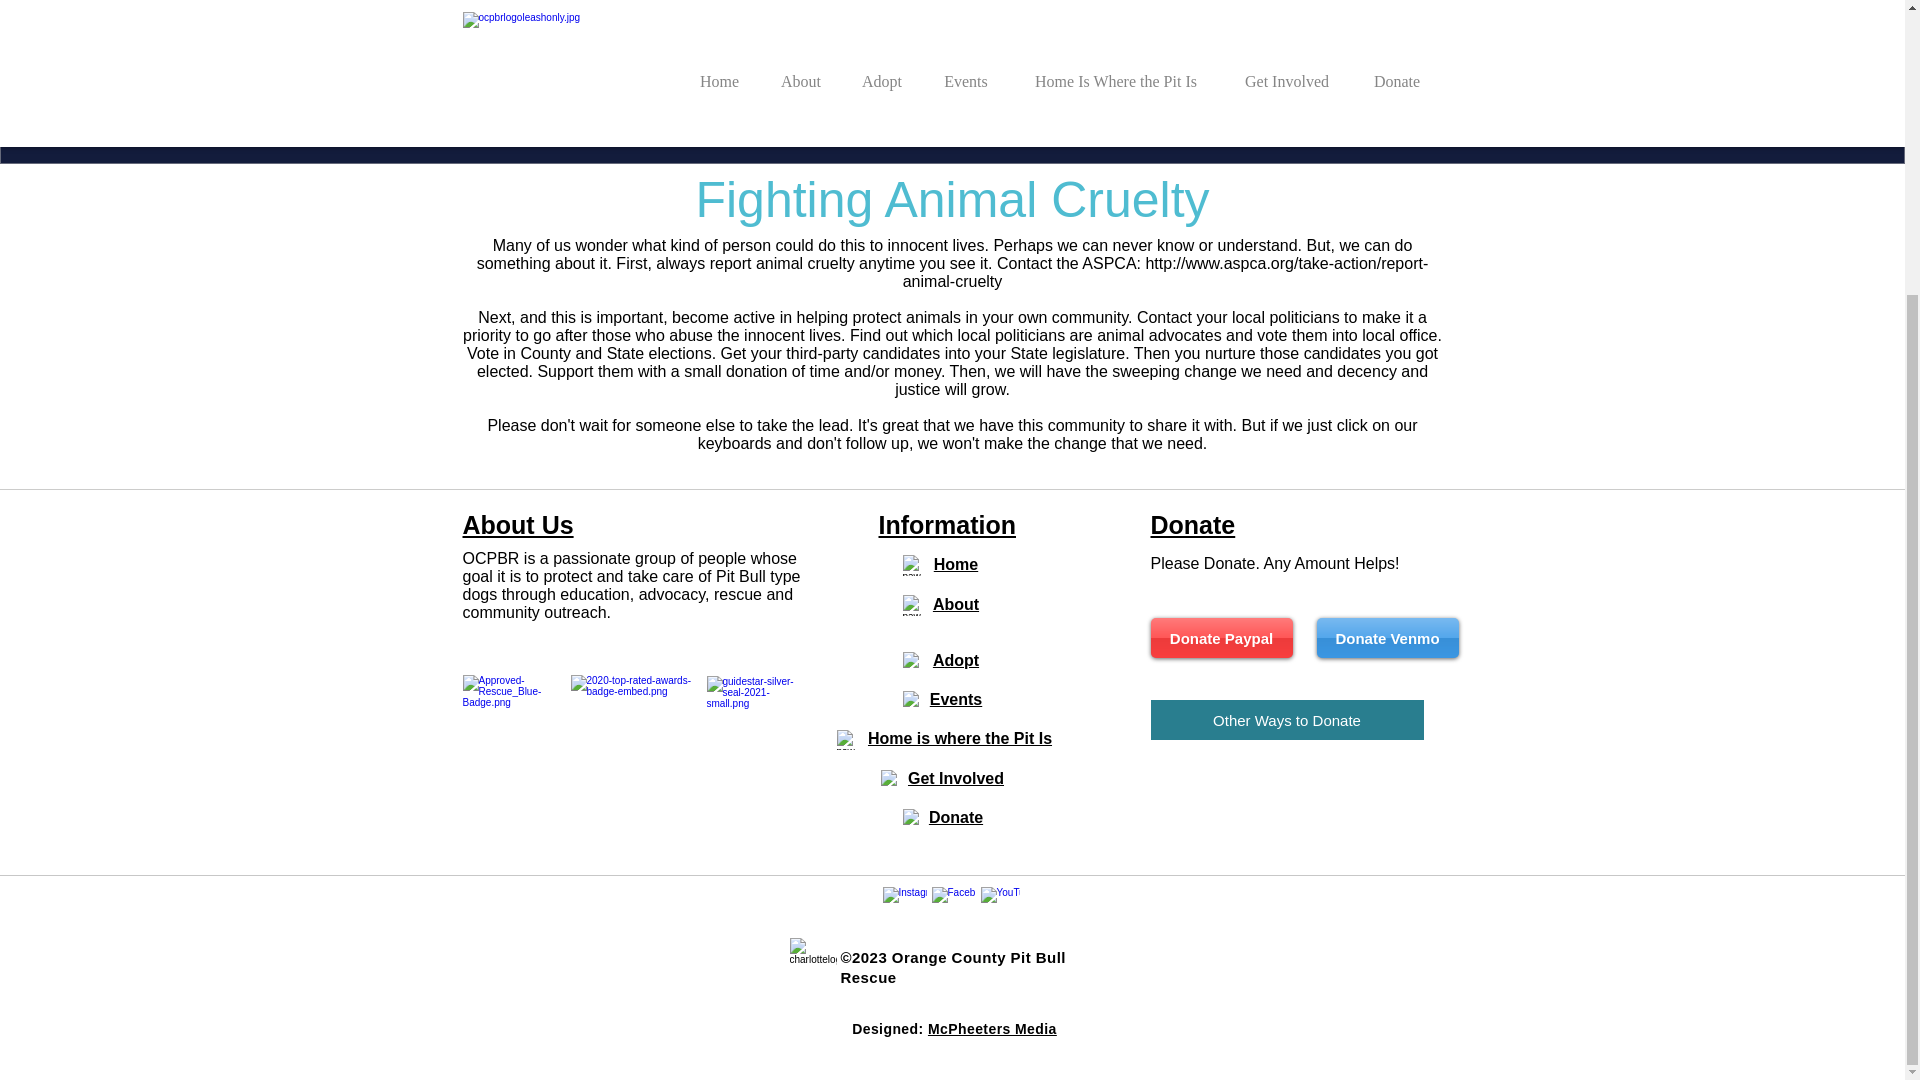 The image size is (1920, 1080). What do you see at coordinates (956, 817) in the screenshot?
I see `Donate` at bounding box center [956, 817].